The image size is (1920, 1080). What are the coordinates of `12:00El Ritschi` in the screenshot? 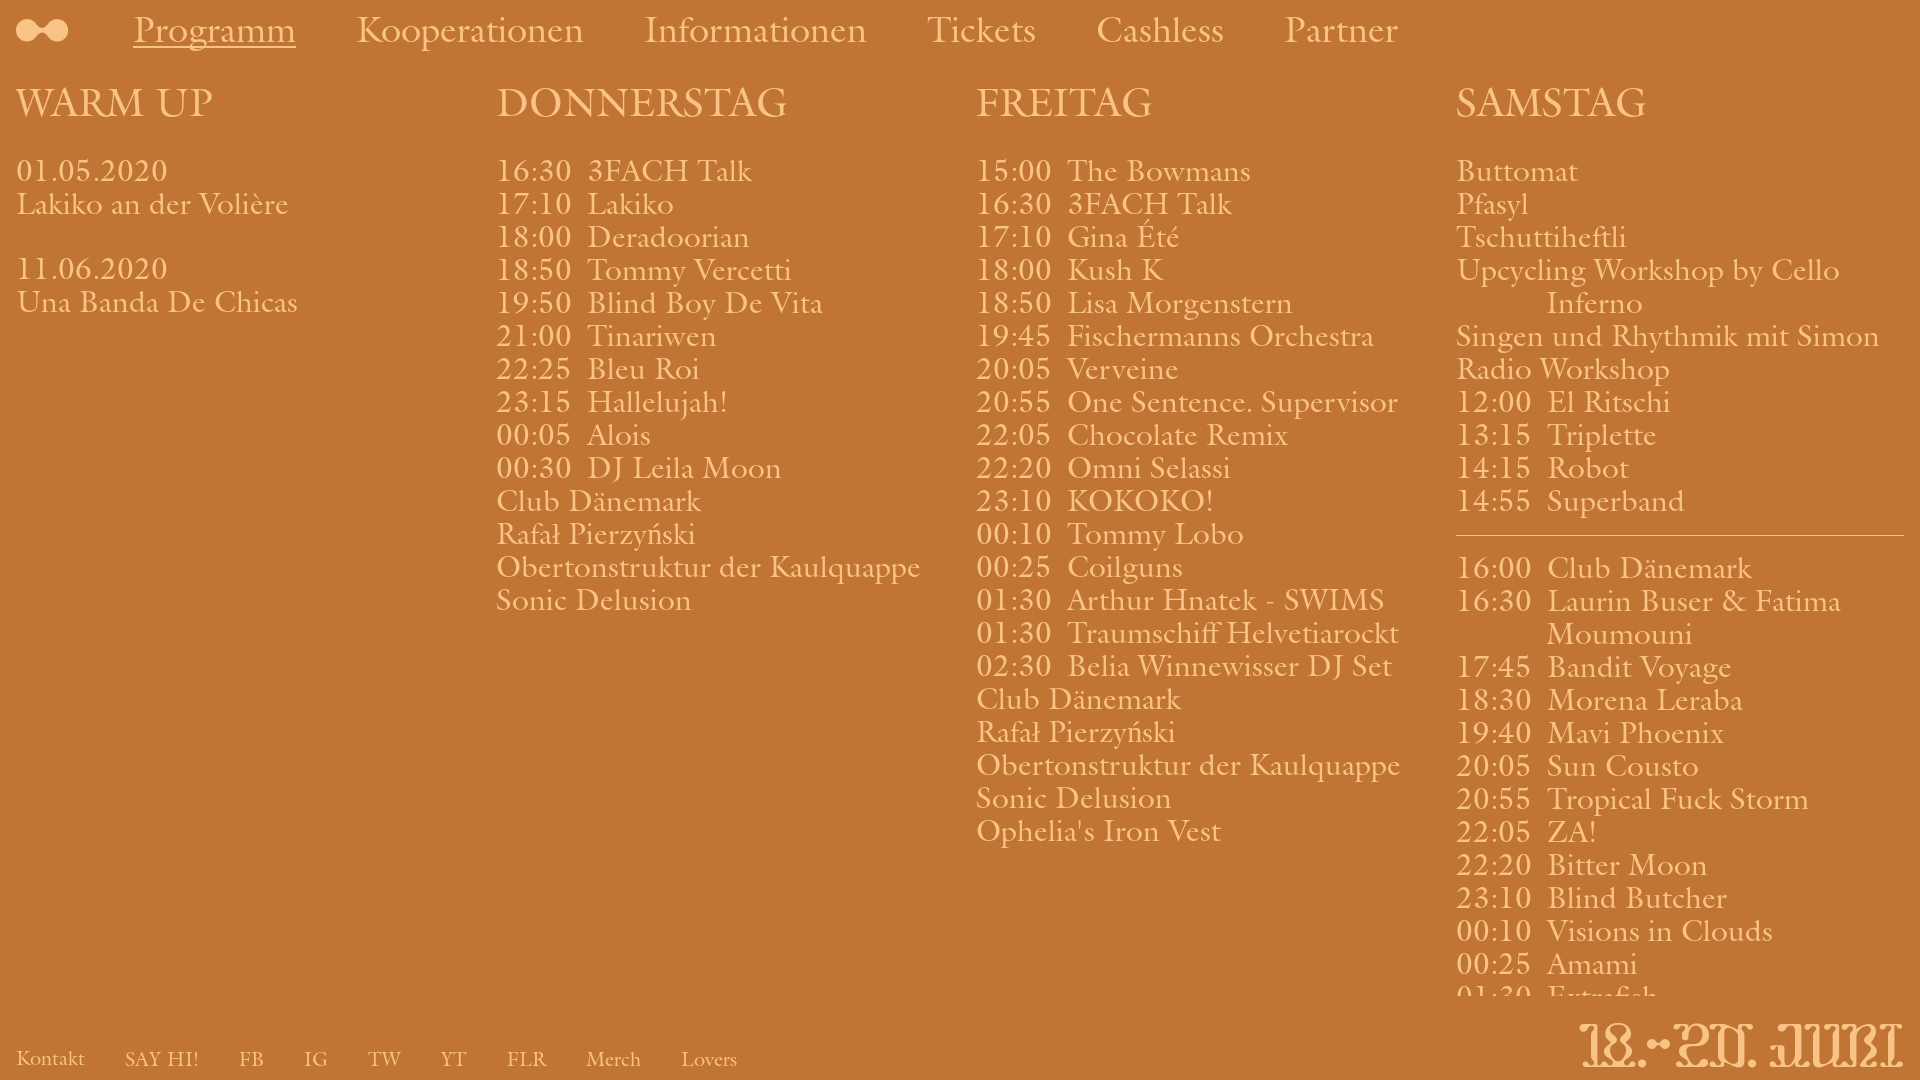 It's located at (1680, 401).